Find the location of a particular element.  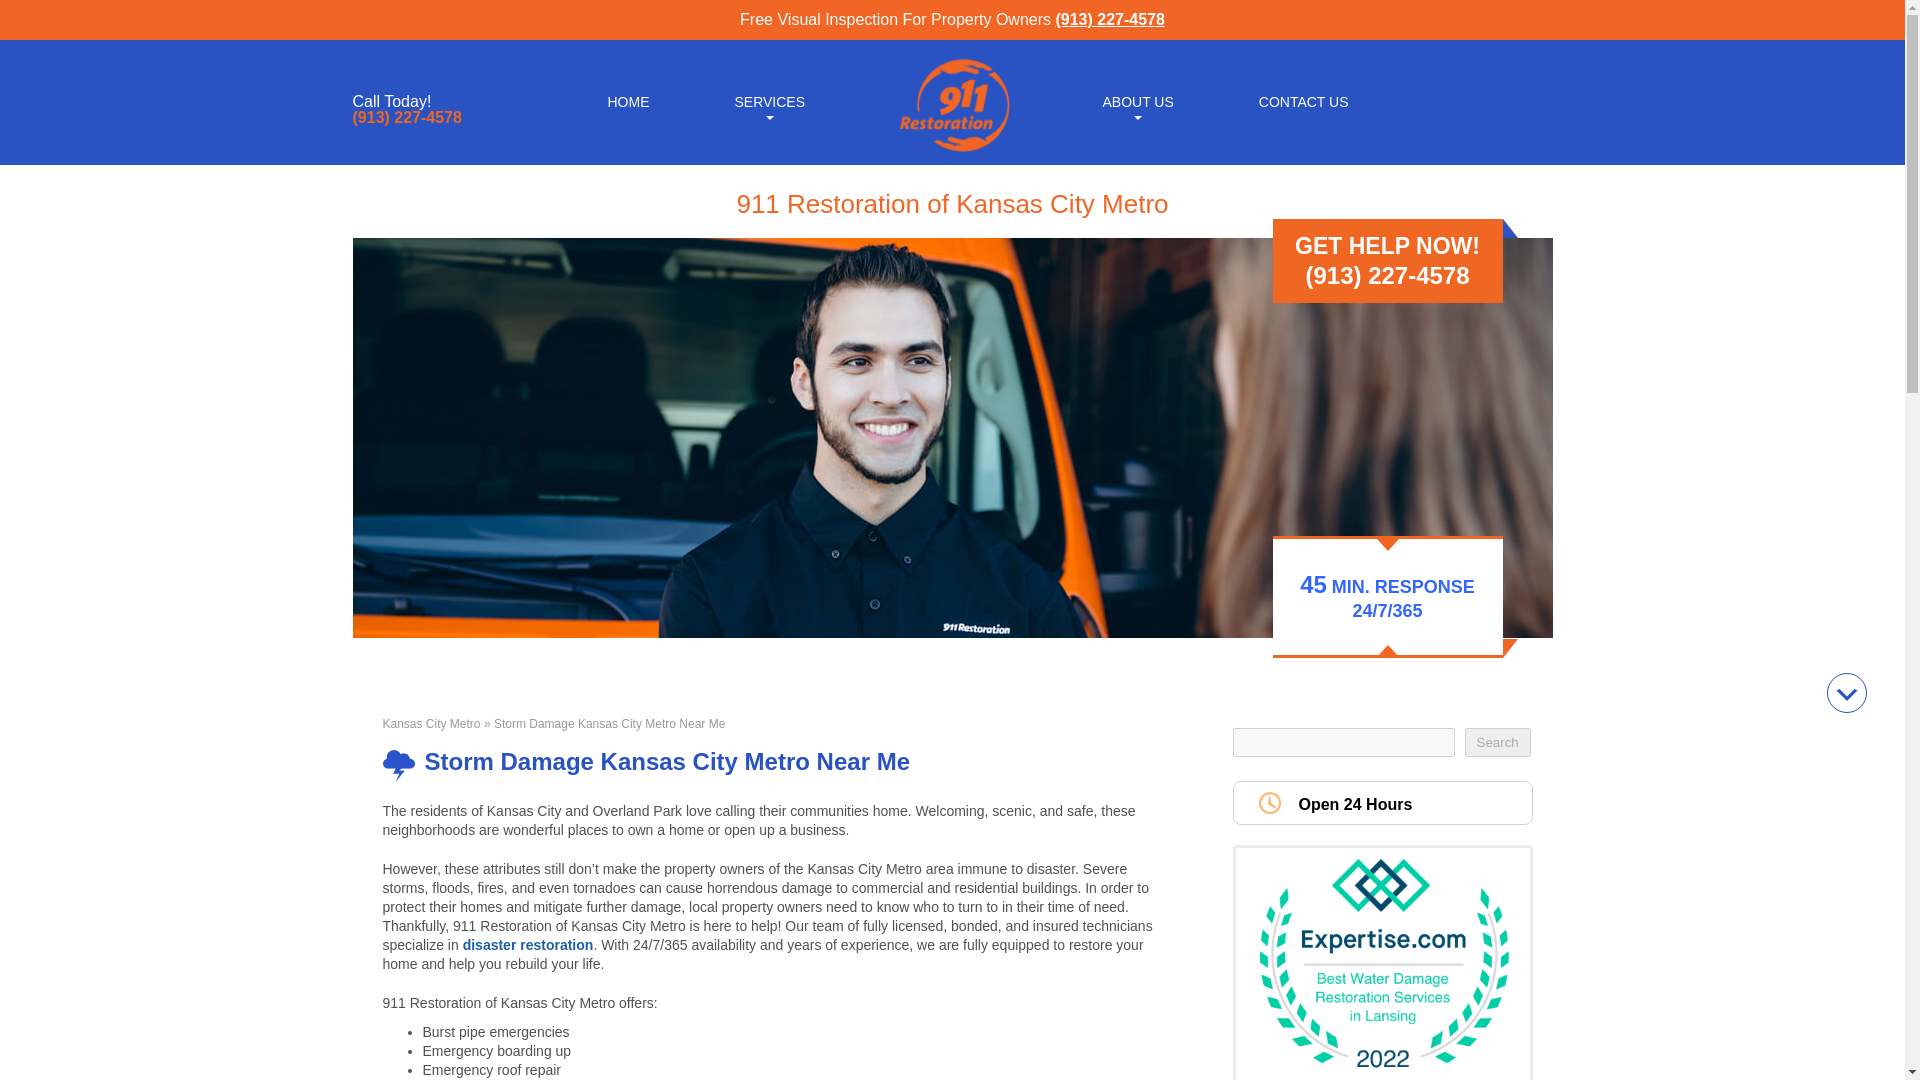

SERVICES is located at coordinates (768, 100).